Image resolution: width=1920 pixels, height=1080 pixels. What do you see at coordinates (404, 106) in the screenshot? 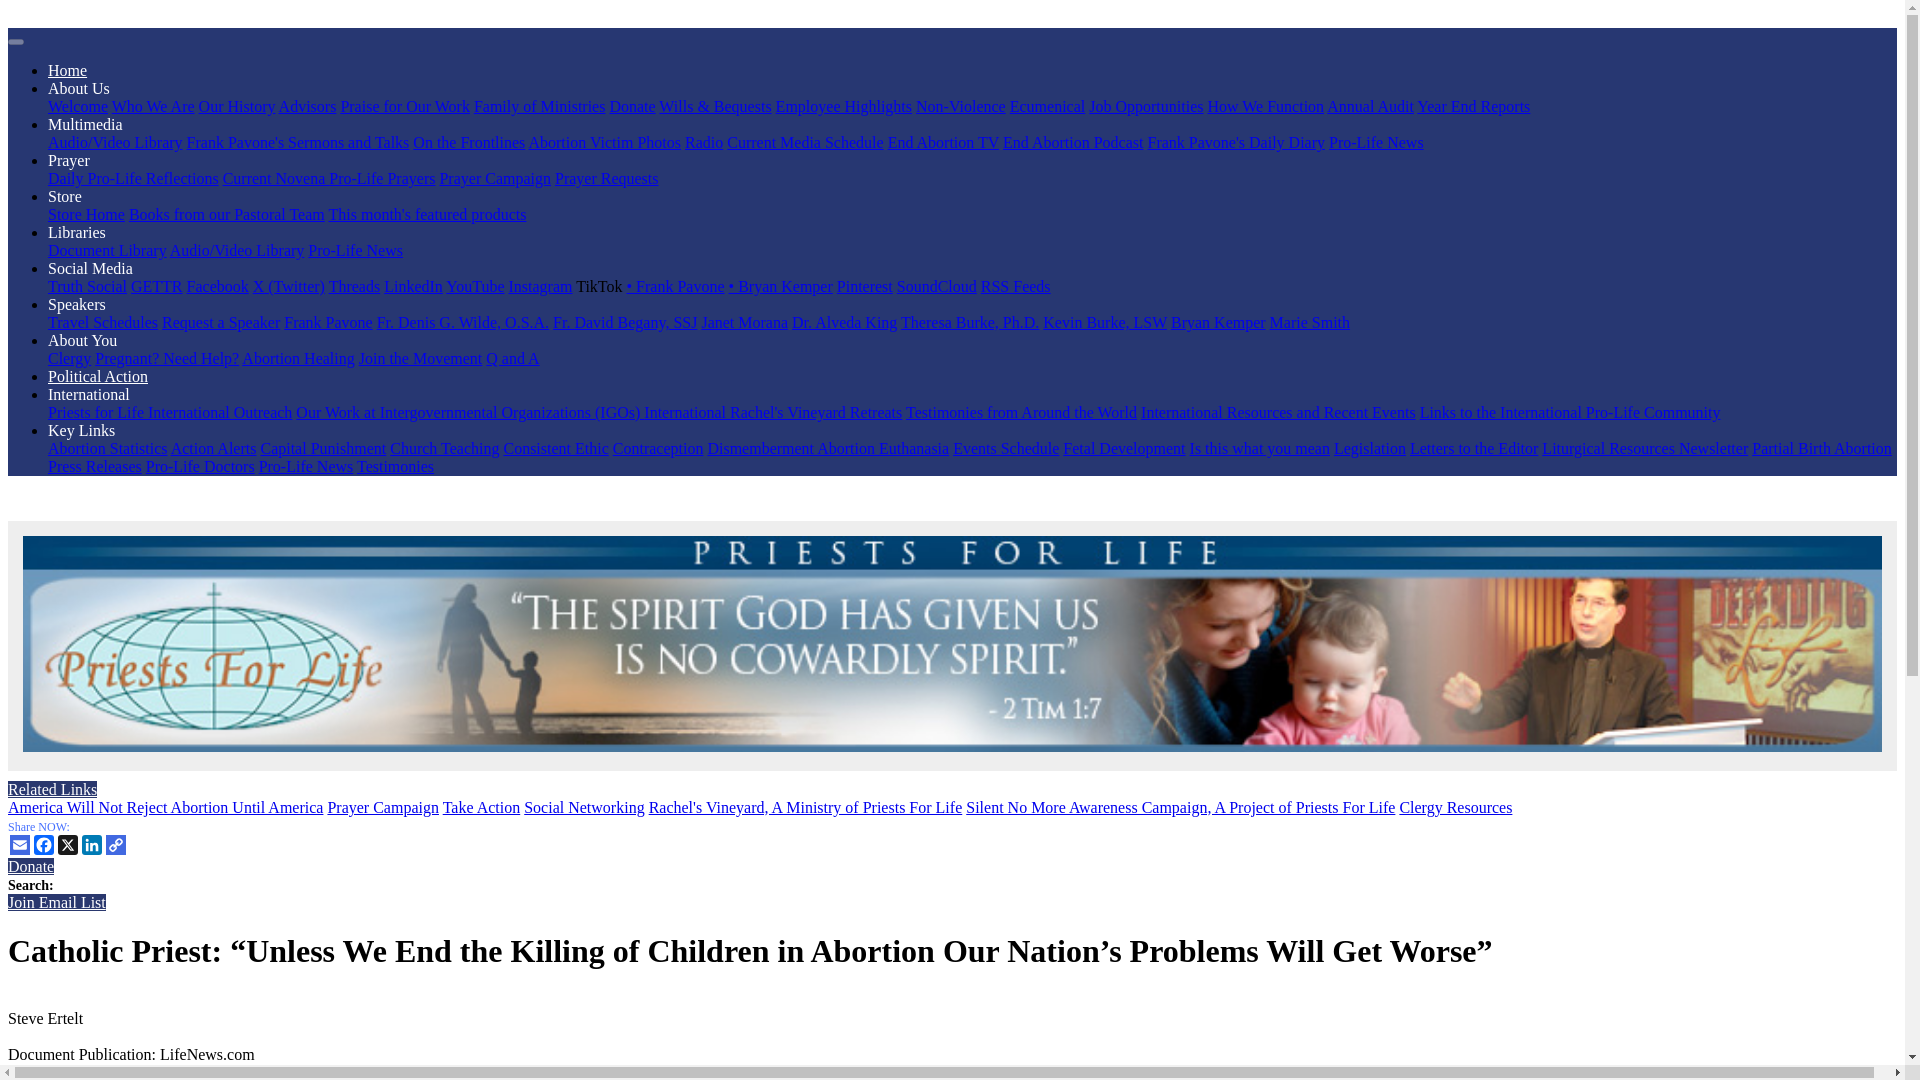
I see `Praise for Our Work` at bounding box center [404, 106].